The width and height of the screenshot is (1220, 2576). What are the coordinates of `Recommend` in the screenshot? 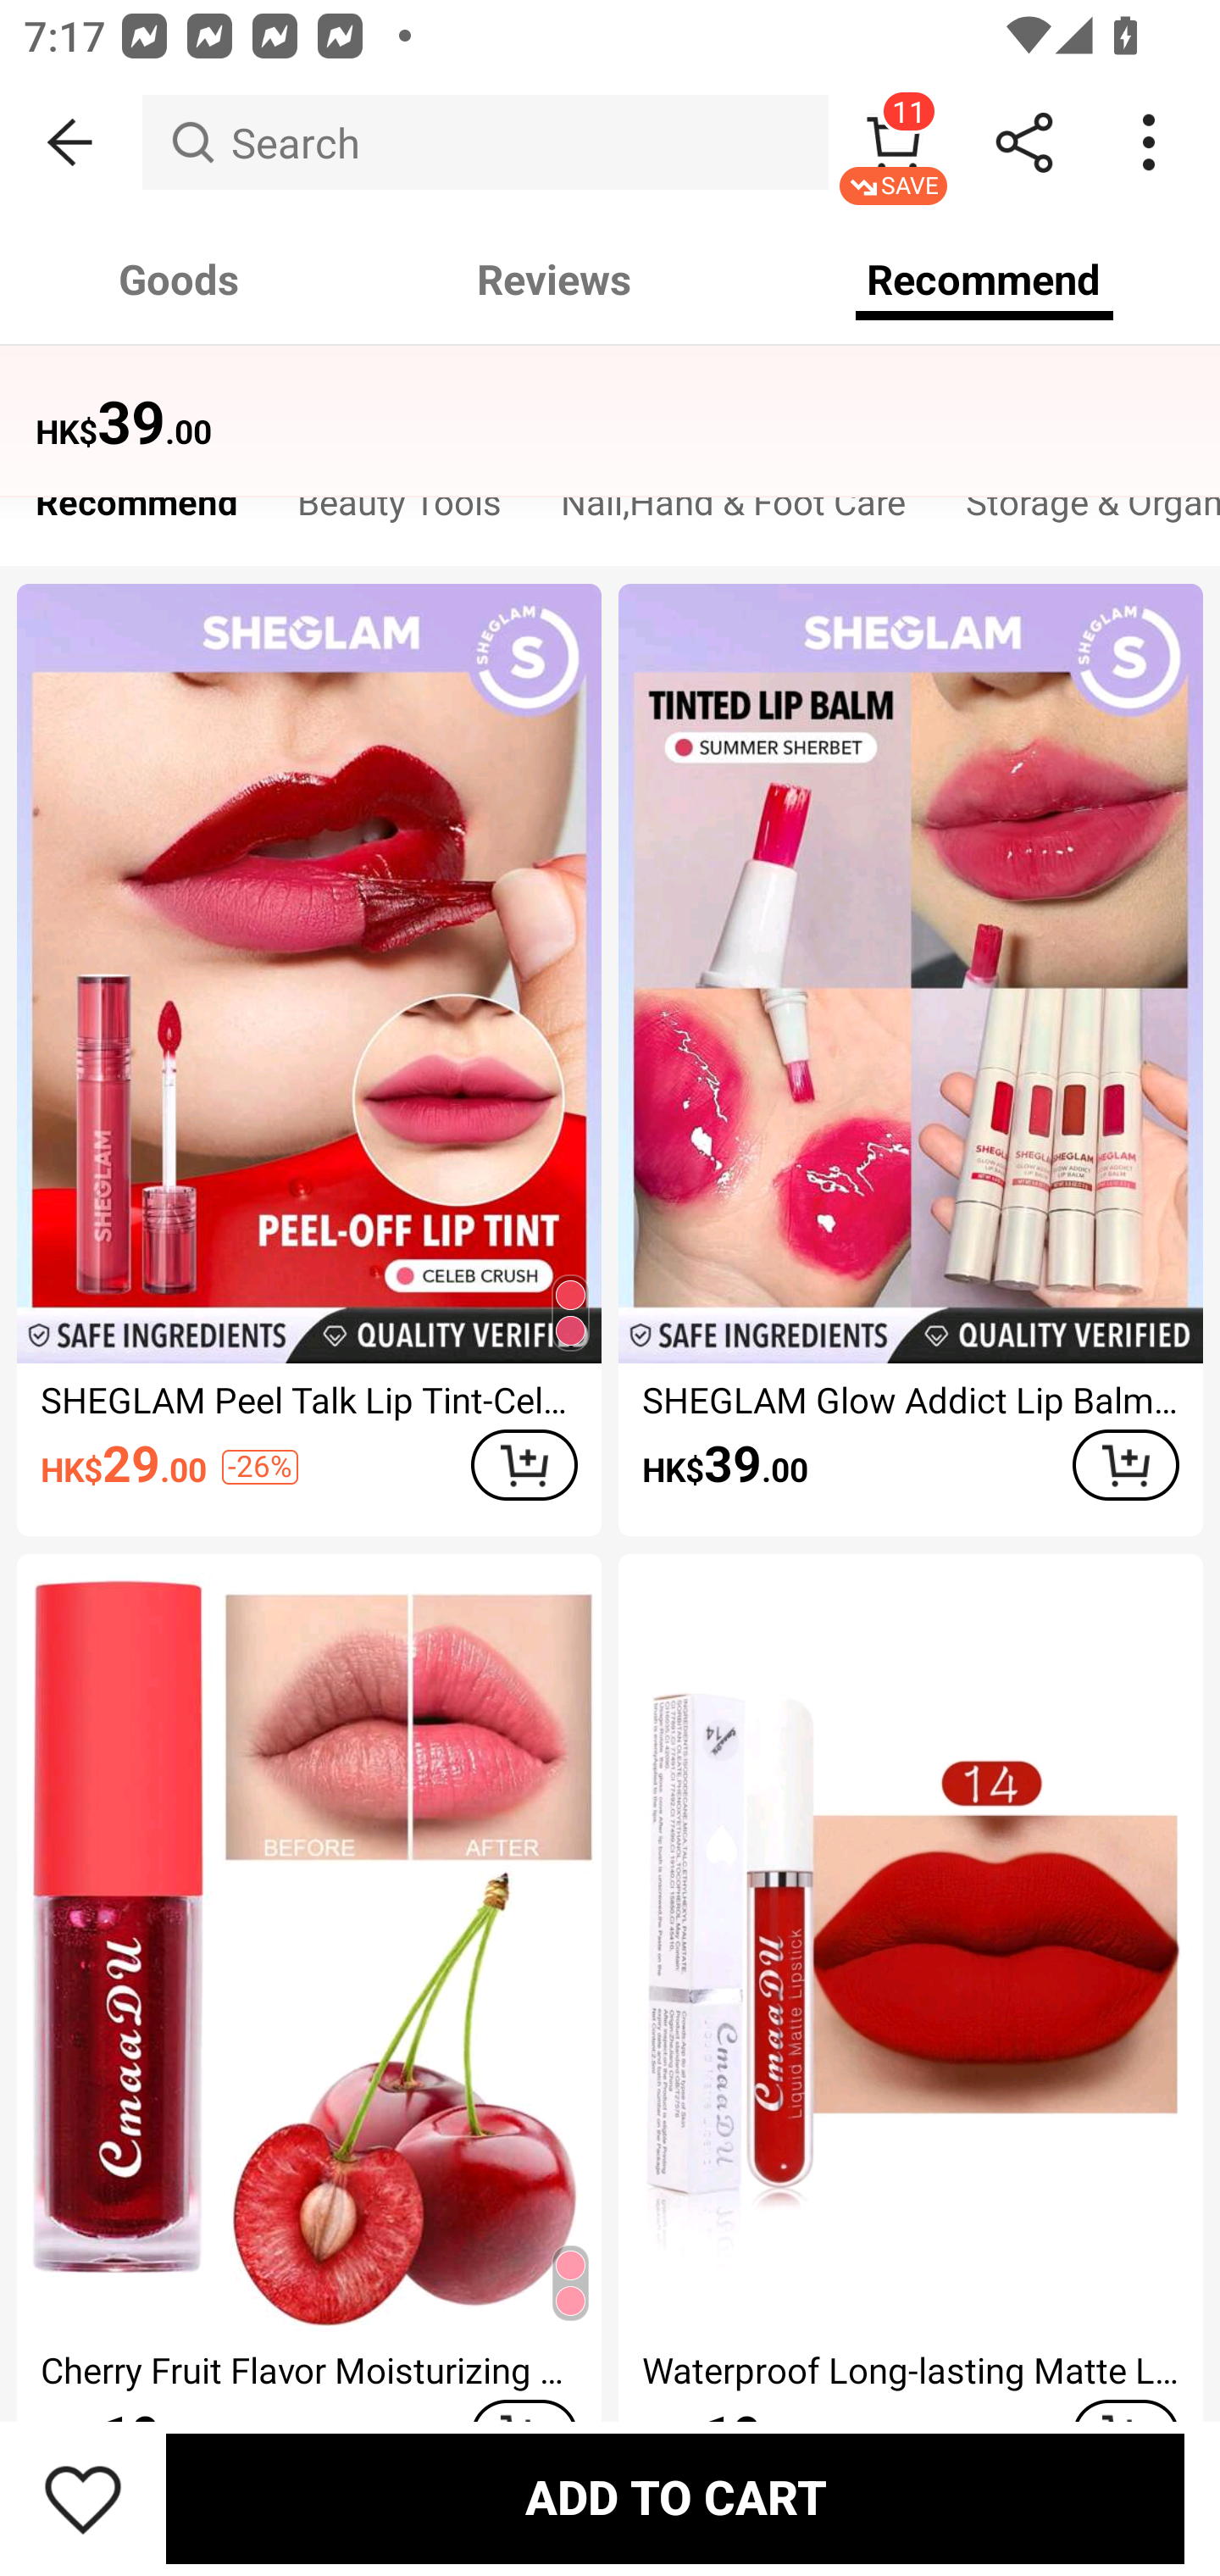 It's located at (136, 510).